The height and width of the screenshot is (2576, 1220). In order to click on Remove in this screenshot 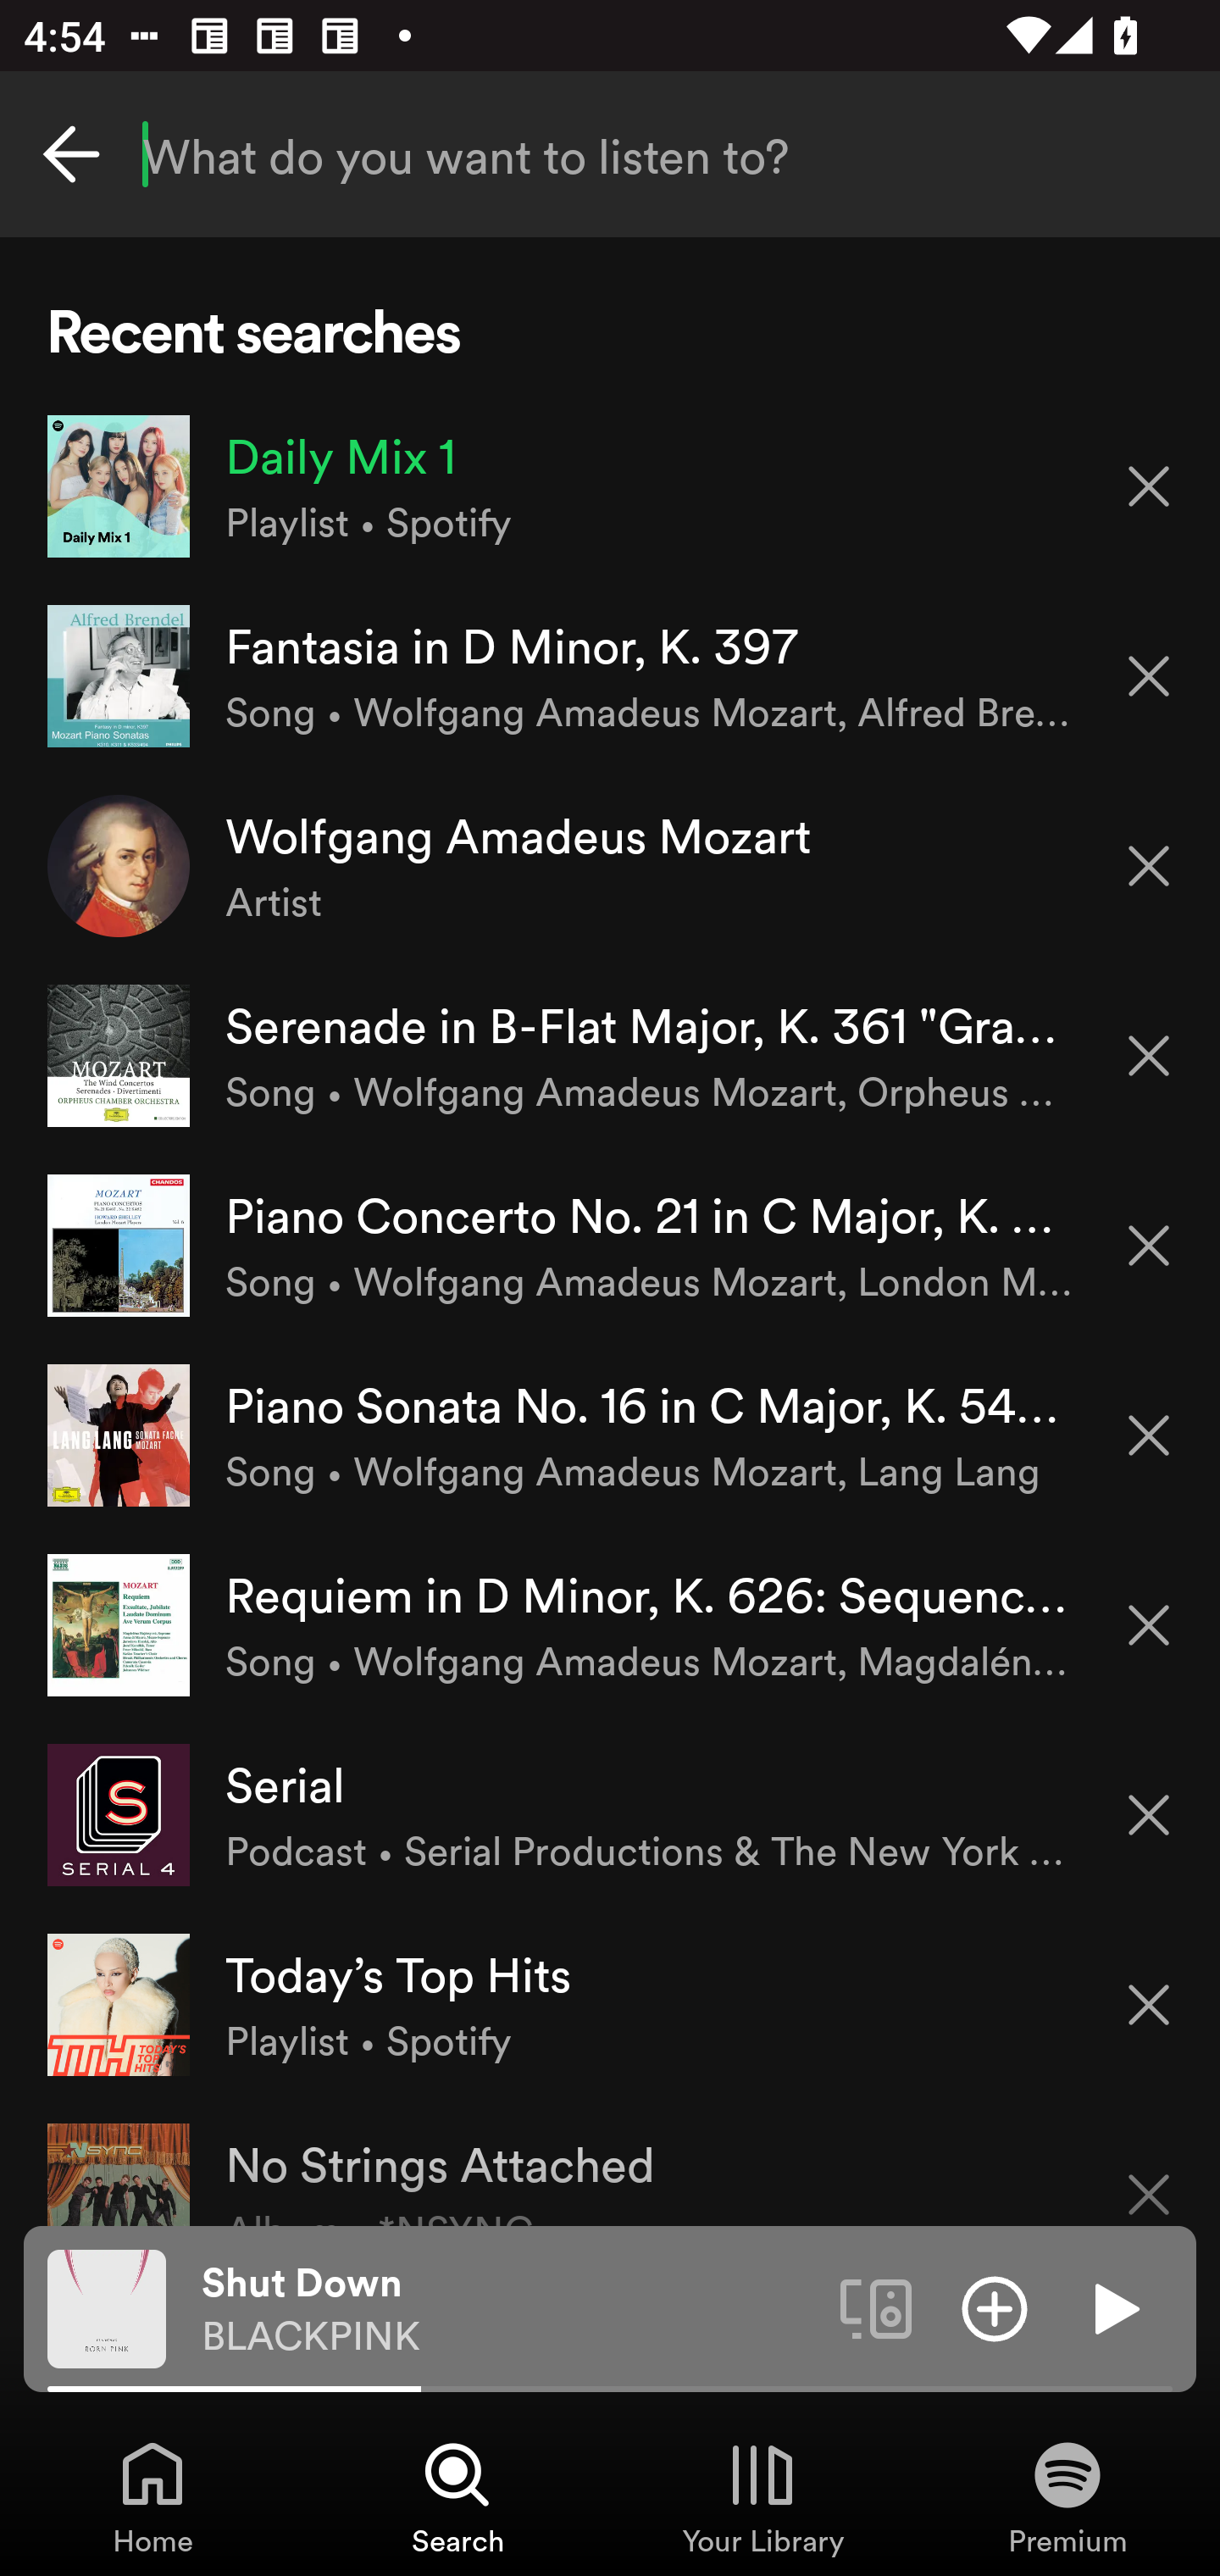, I will do `click(1149, 1246)`.